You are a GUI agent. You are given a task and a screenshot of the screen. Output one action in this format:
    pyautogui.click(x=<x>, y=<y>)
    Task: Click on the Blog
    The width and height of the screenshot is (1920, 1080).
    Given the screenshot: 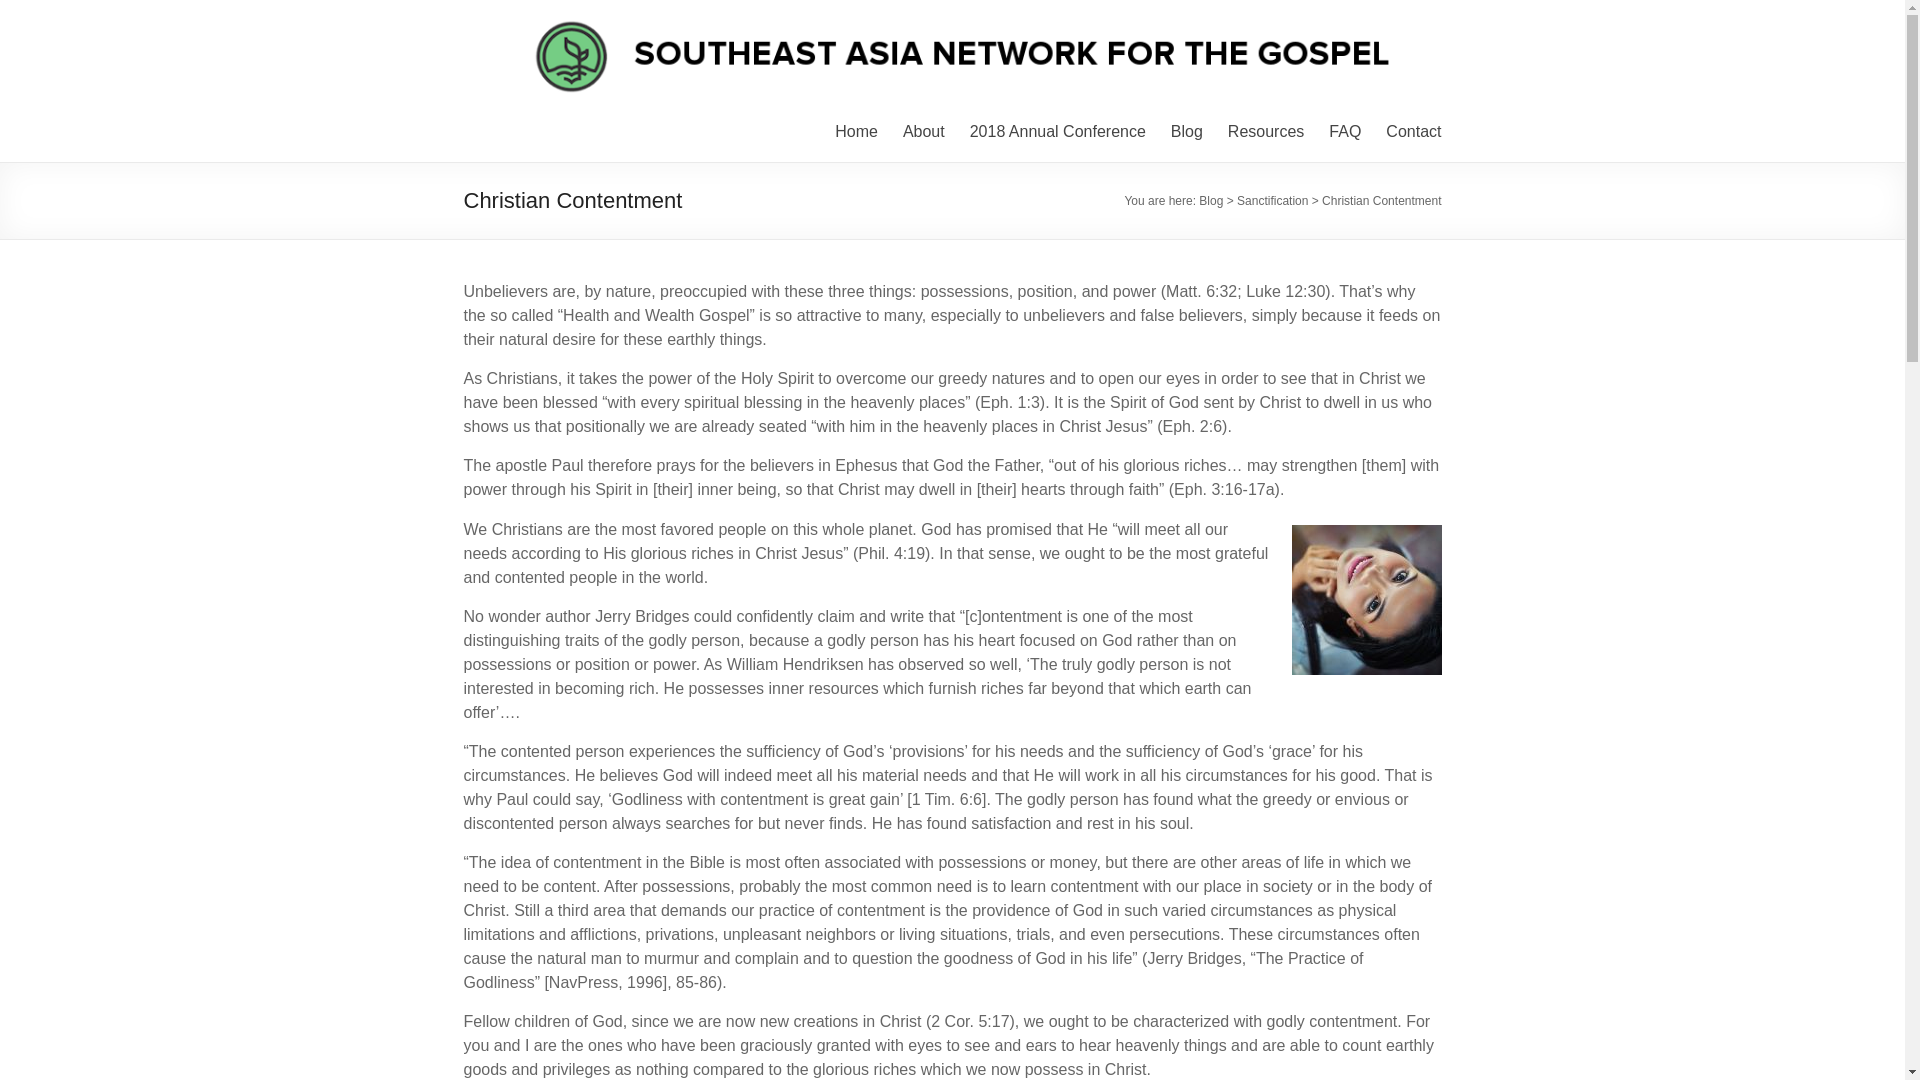 What is the action you would take?
    pyautogui.click(x=1187, y=131)
    